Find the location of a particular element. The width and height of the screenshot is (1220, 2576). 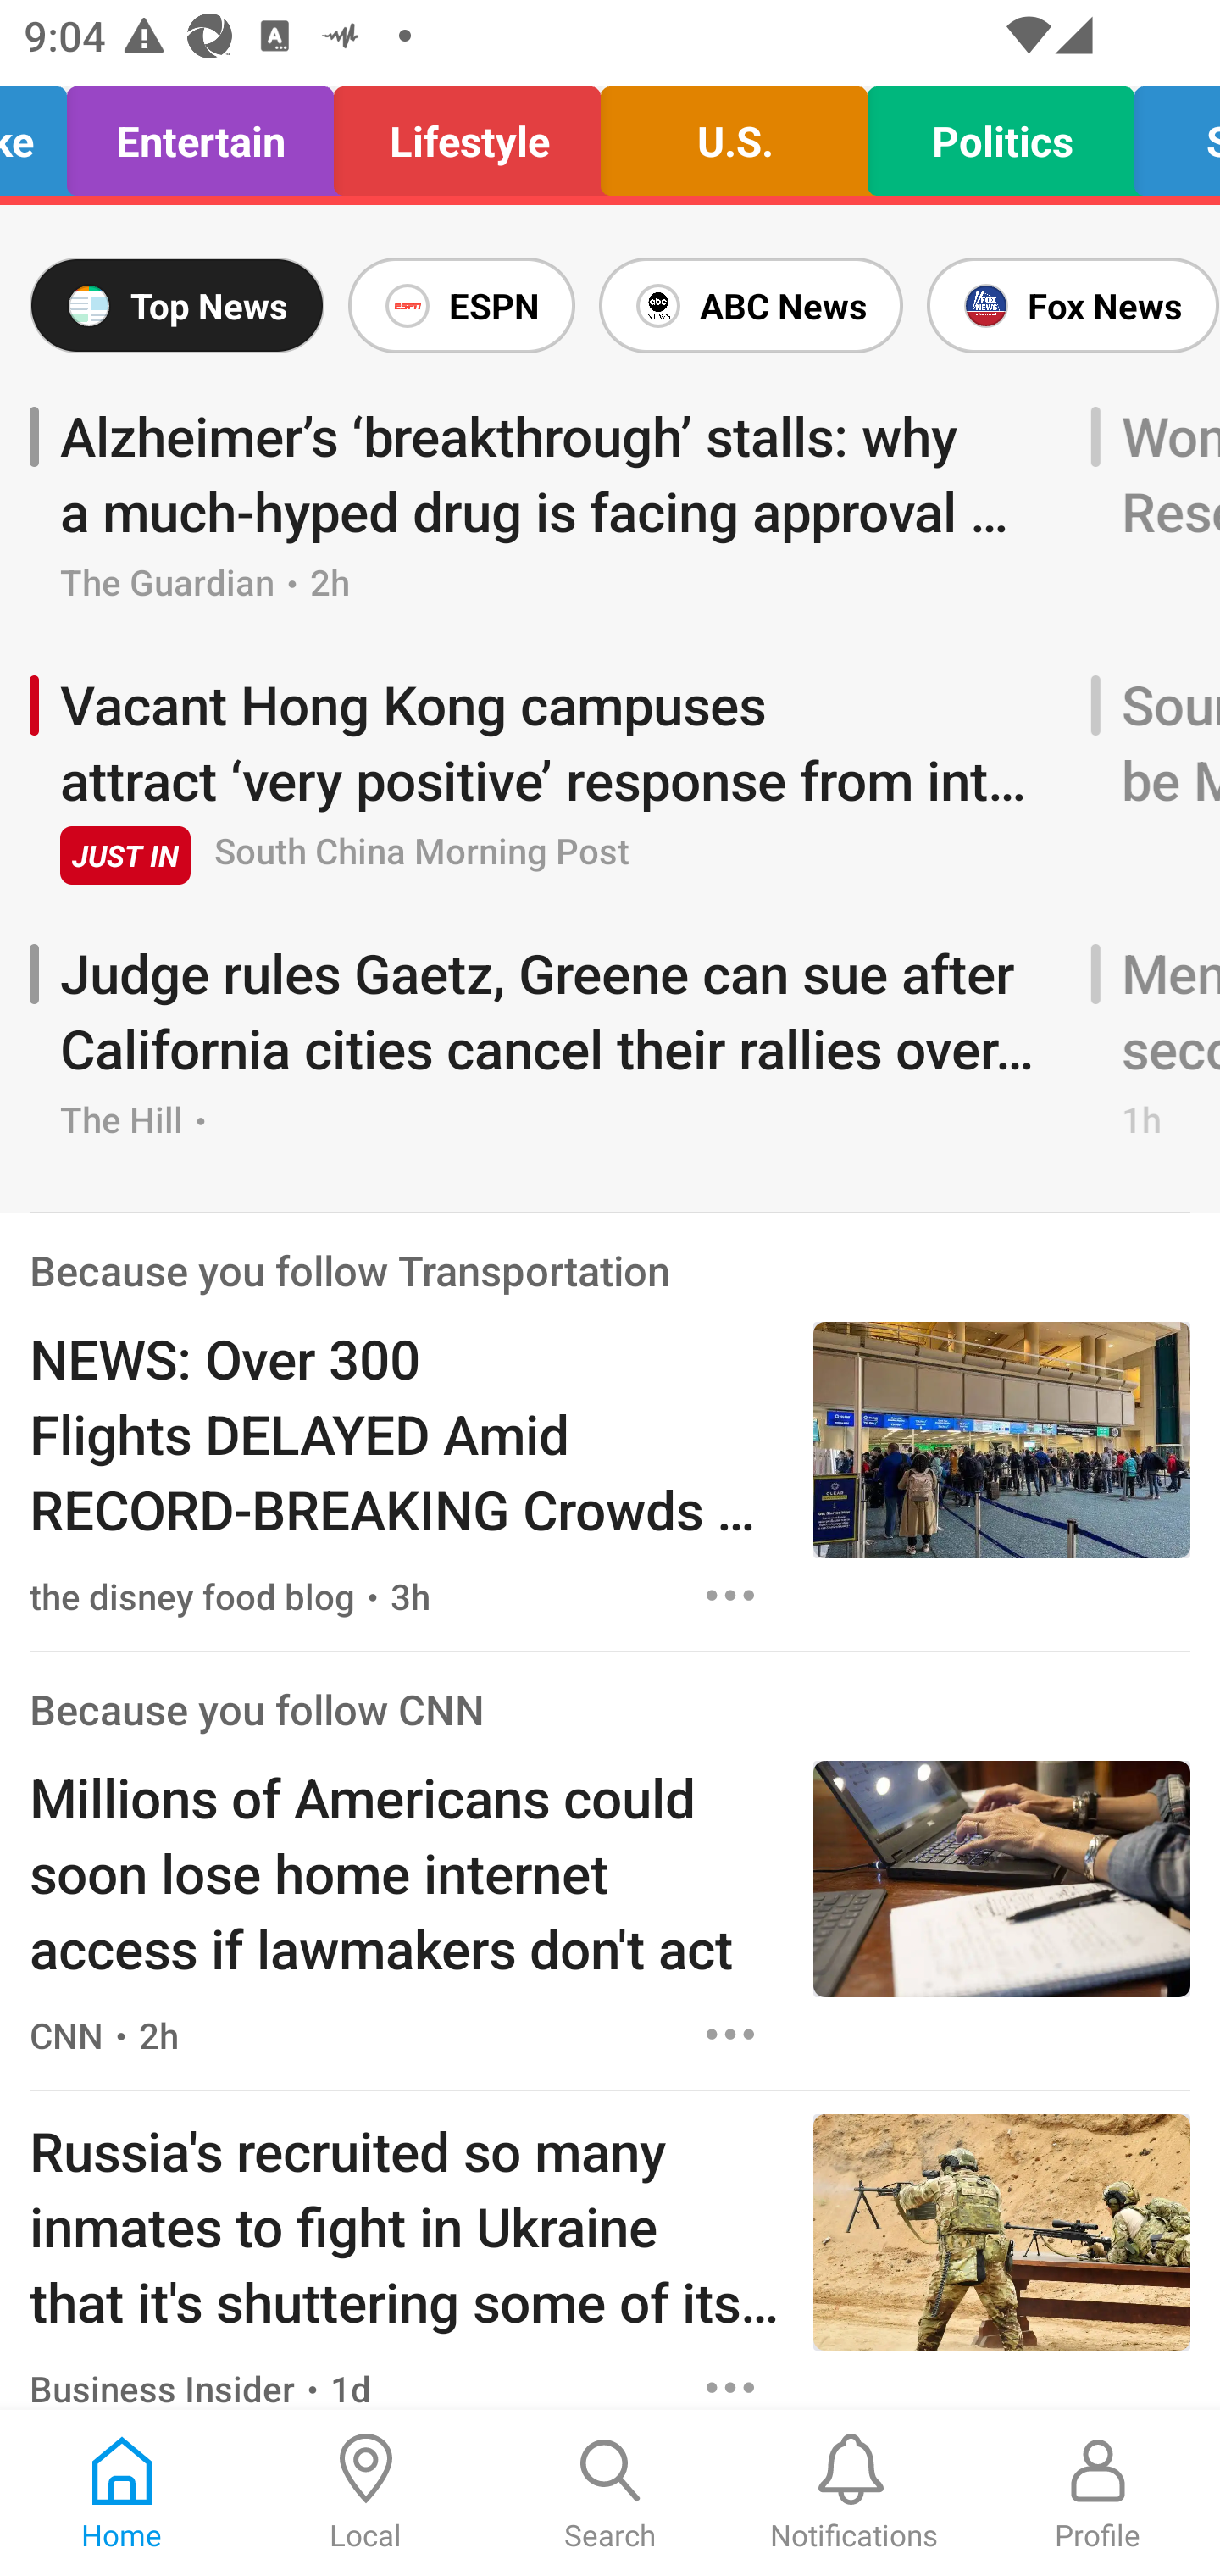

Profile is located at coordinates (1098, 2493).